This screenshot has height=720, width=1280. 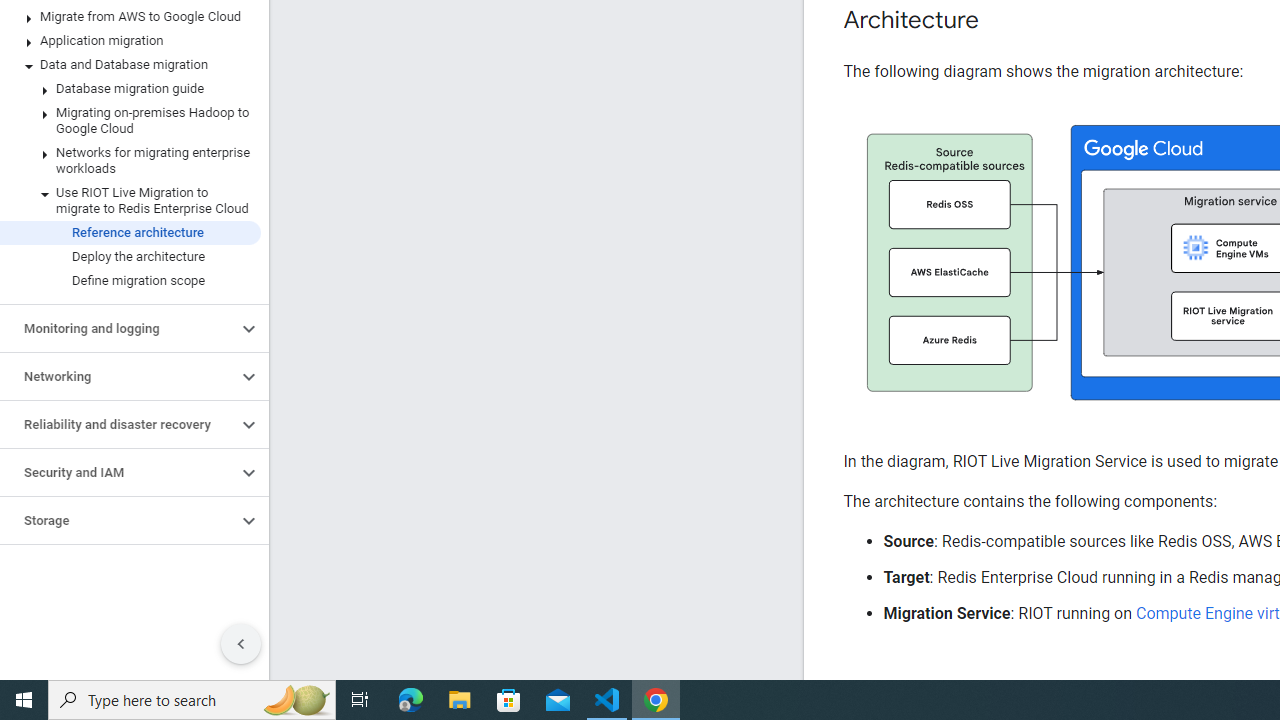 I want to click on Application migration, so click(x=130, y=40).